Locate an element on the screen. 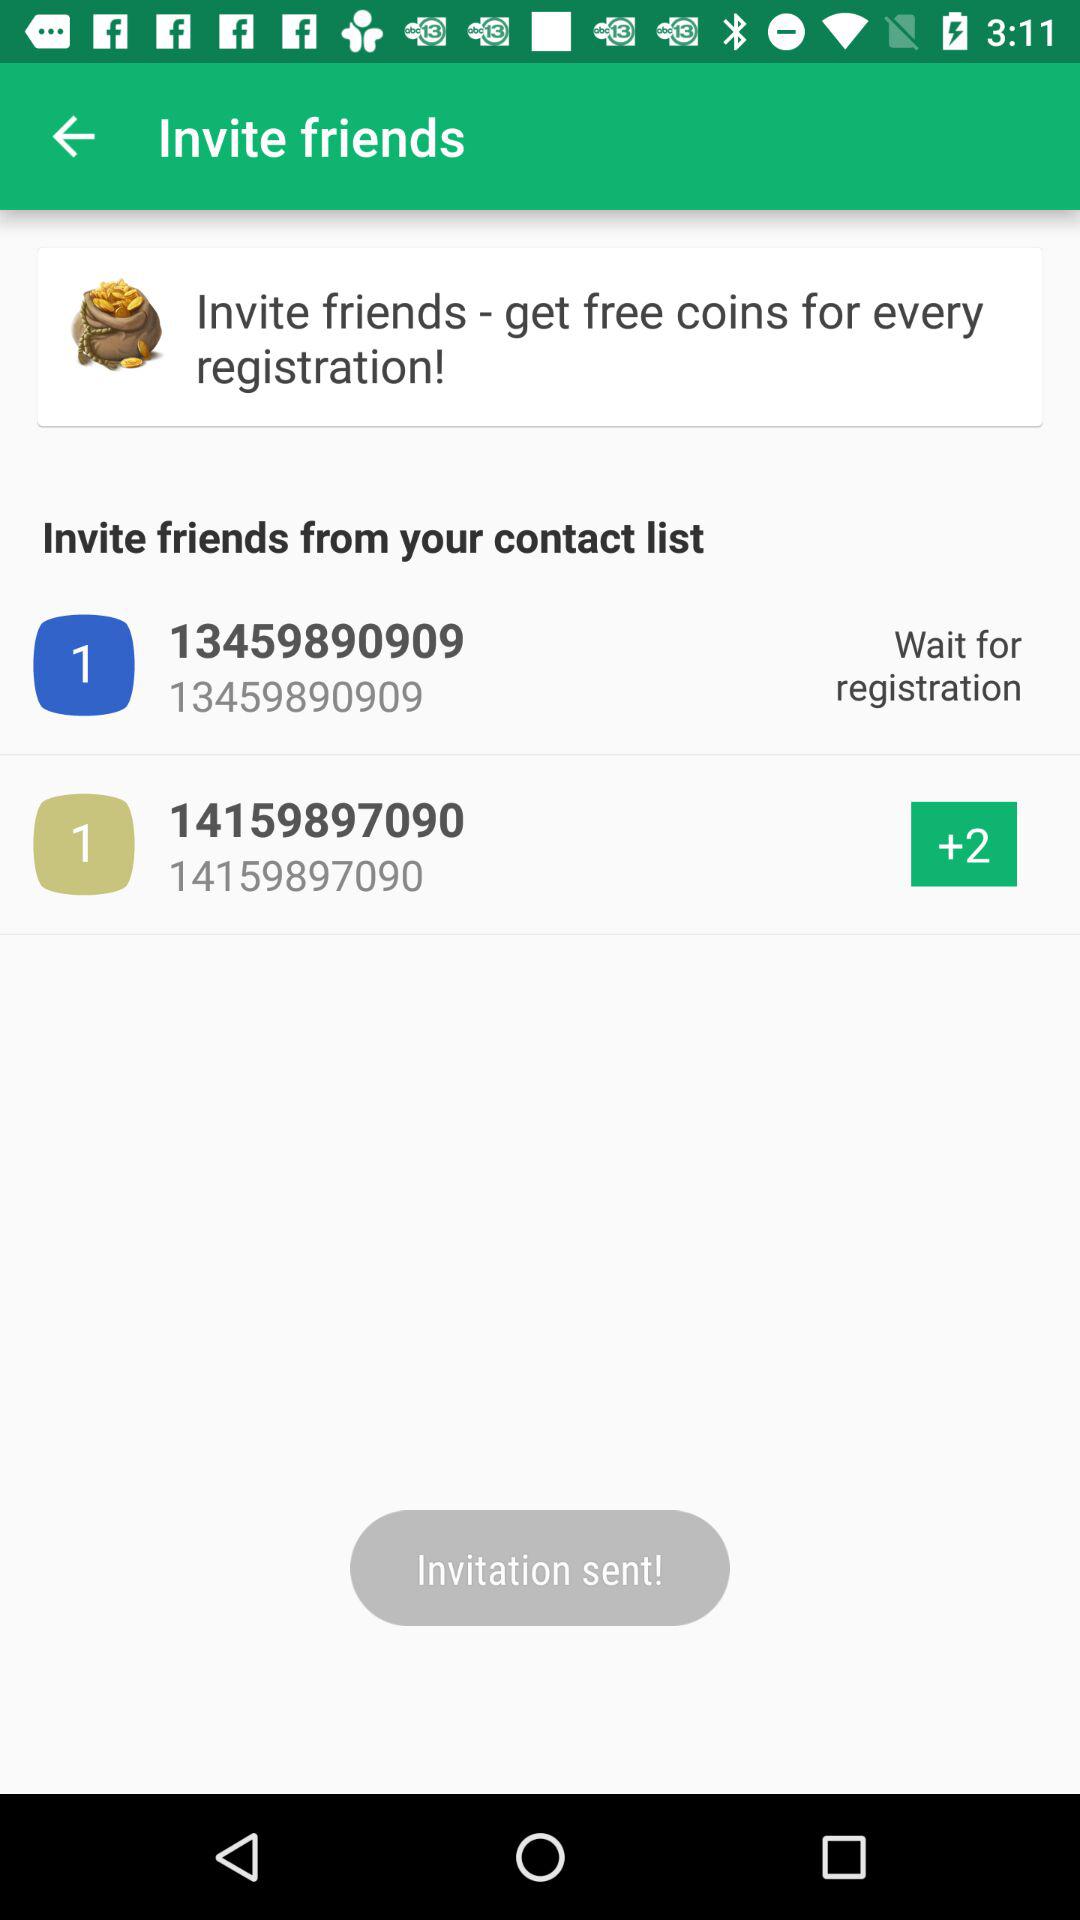  swipe until the +2 is located at coordinates (964, 844).